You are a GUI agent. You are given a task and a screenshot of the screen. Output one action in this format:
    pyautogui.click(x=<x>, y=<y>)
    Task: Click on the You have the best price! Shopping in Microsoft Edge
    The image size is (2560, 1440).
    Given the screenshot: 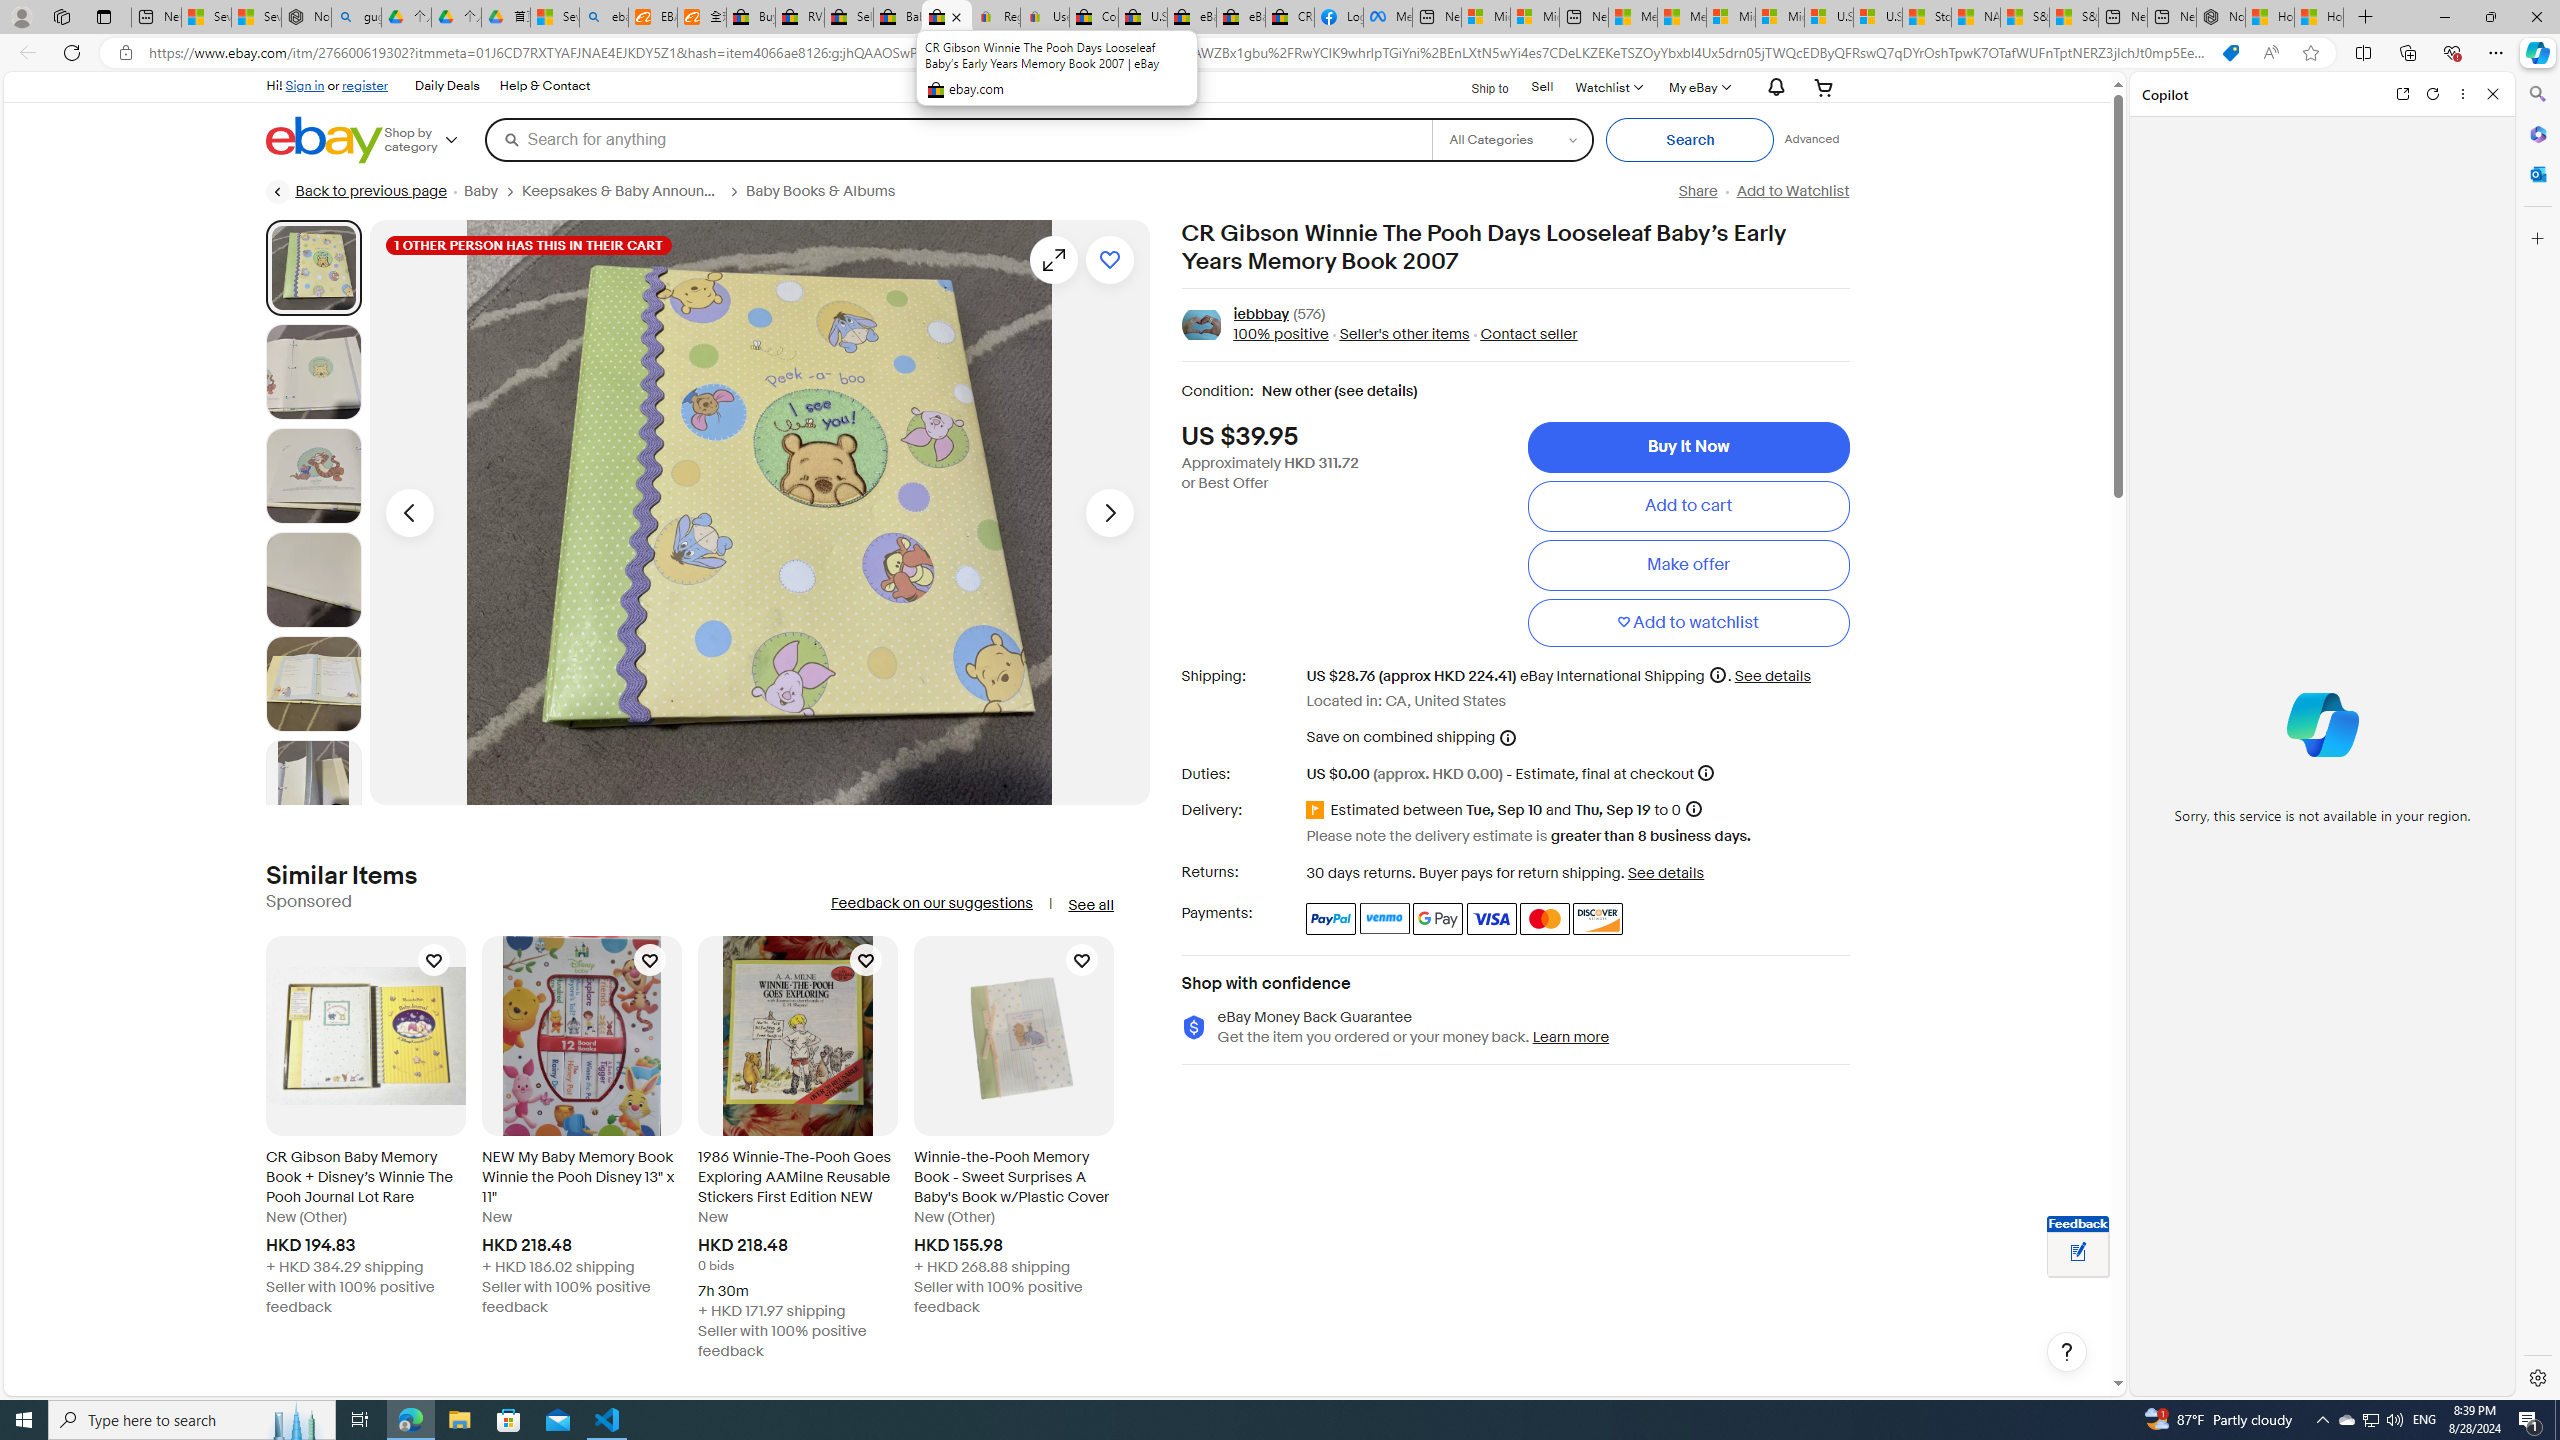 What is the action you would take?
    pyautogui.click(x=2230, y=53)
    